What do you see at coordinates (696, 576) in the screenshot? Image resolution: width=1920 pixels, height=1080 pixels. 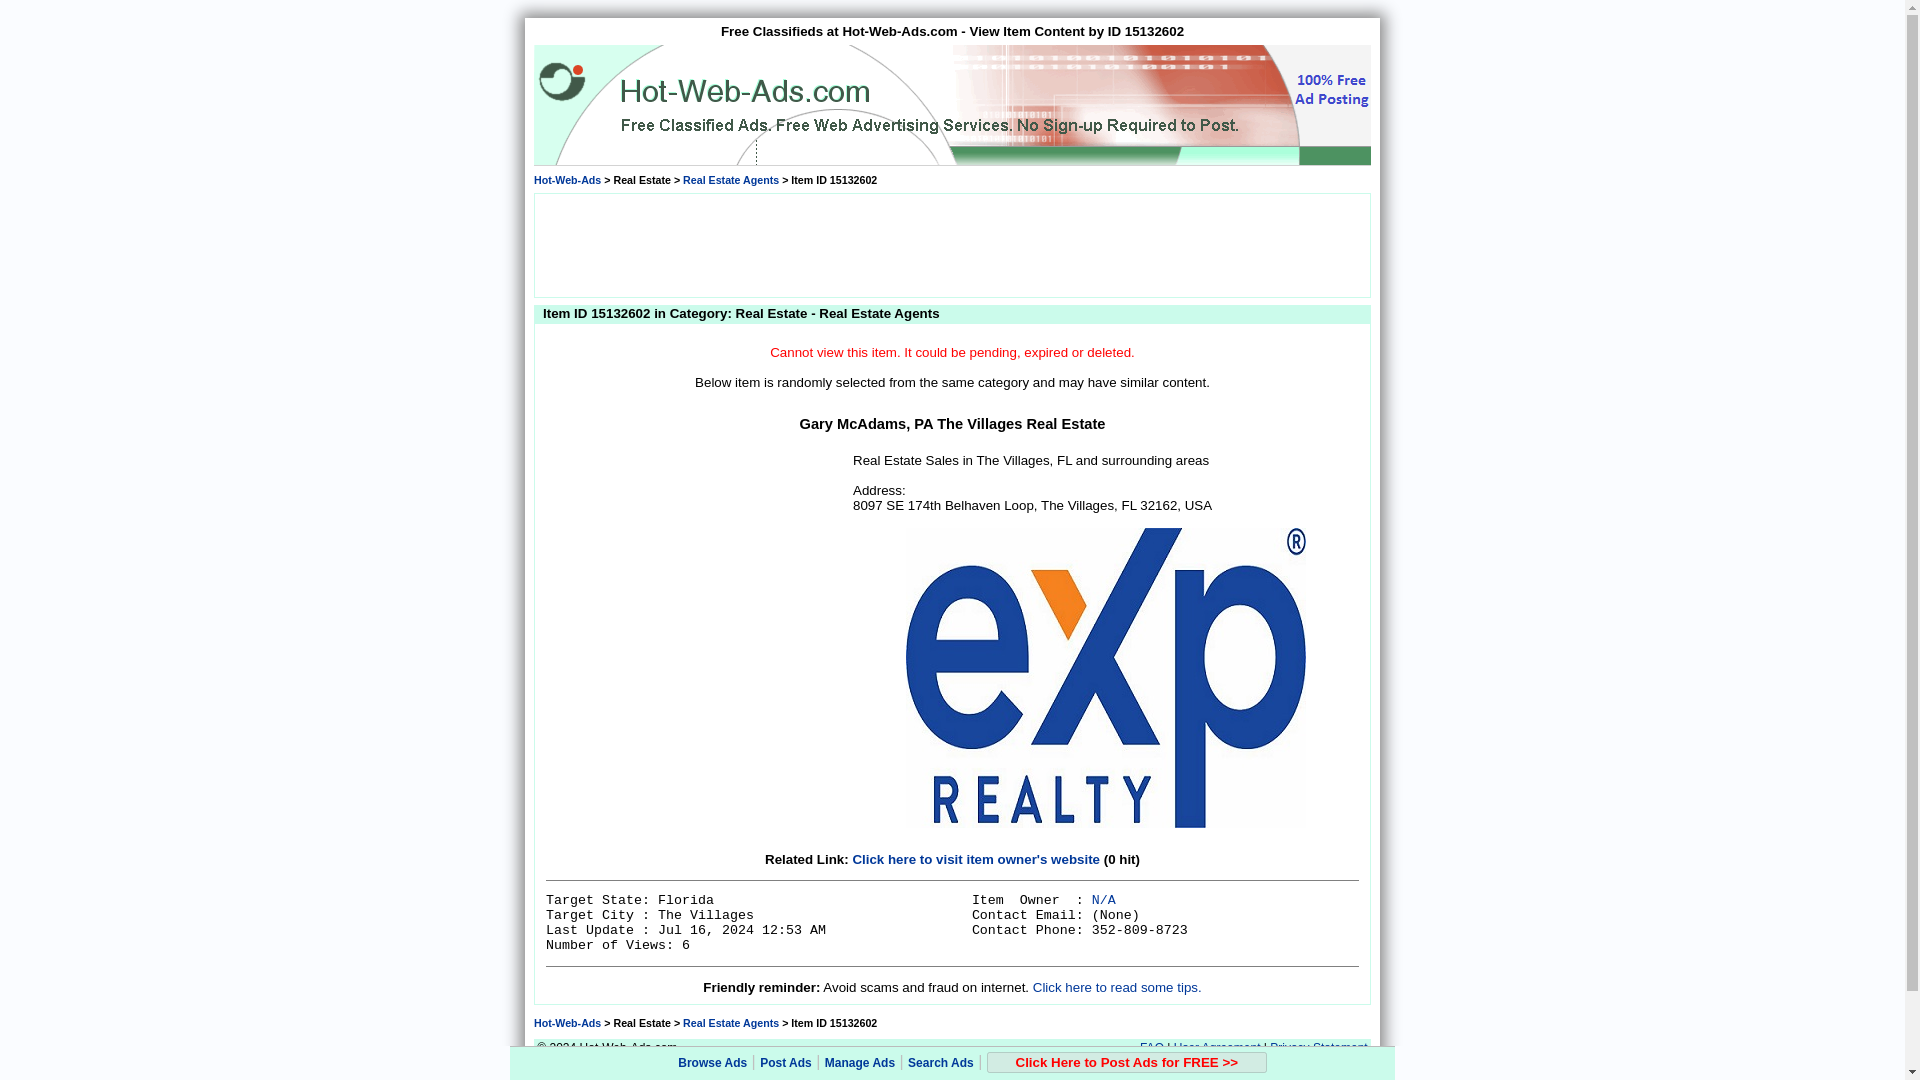 I see `Advertisement` at bounding box center [696, 576].